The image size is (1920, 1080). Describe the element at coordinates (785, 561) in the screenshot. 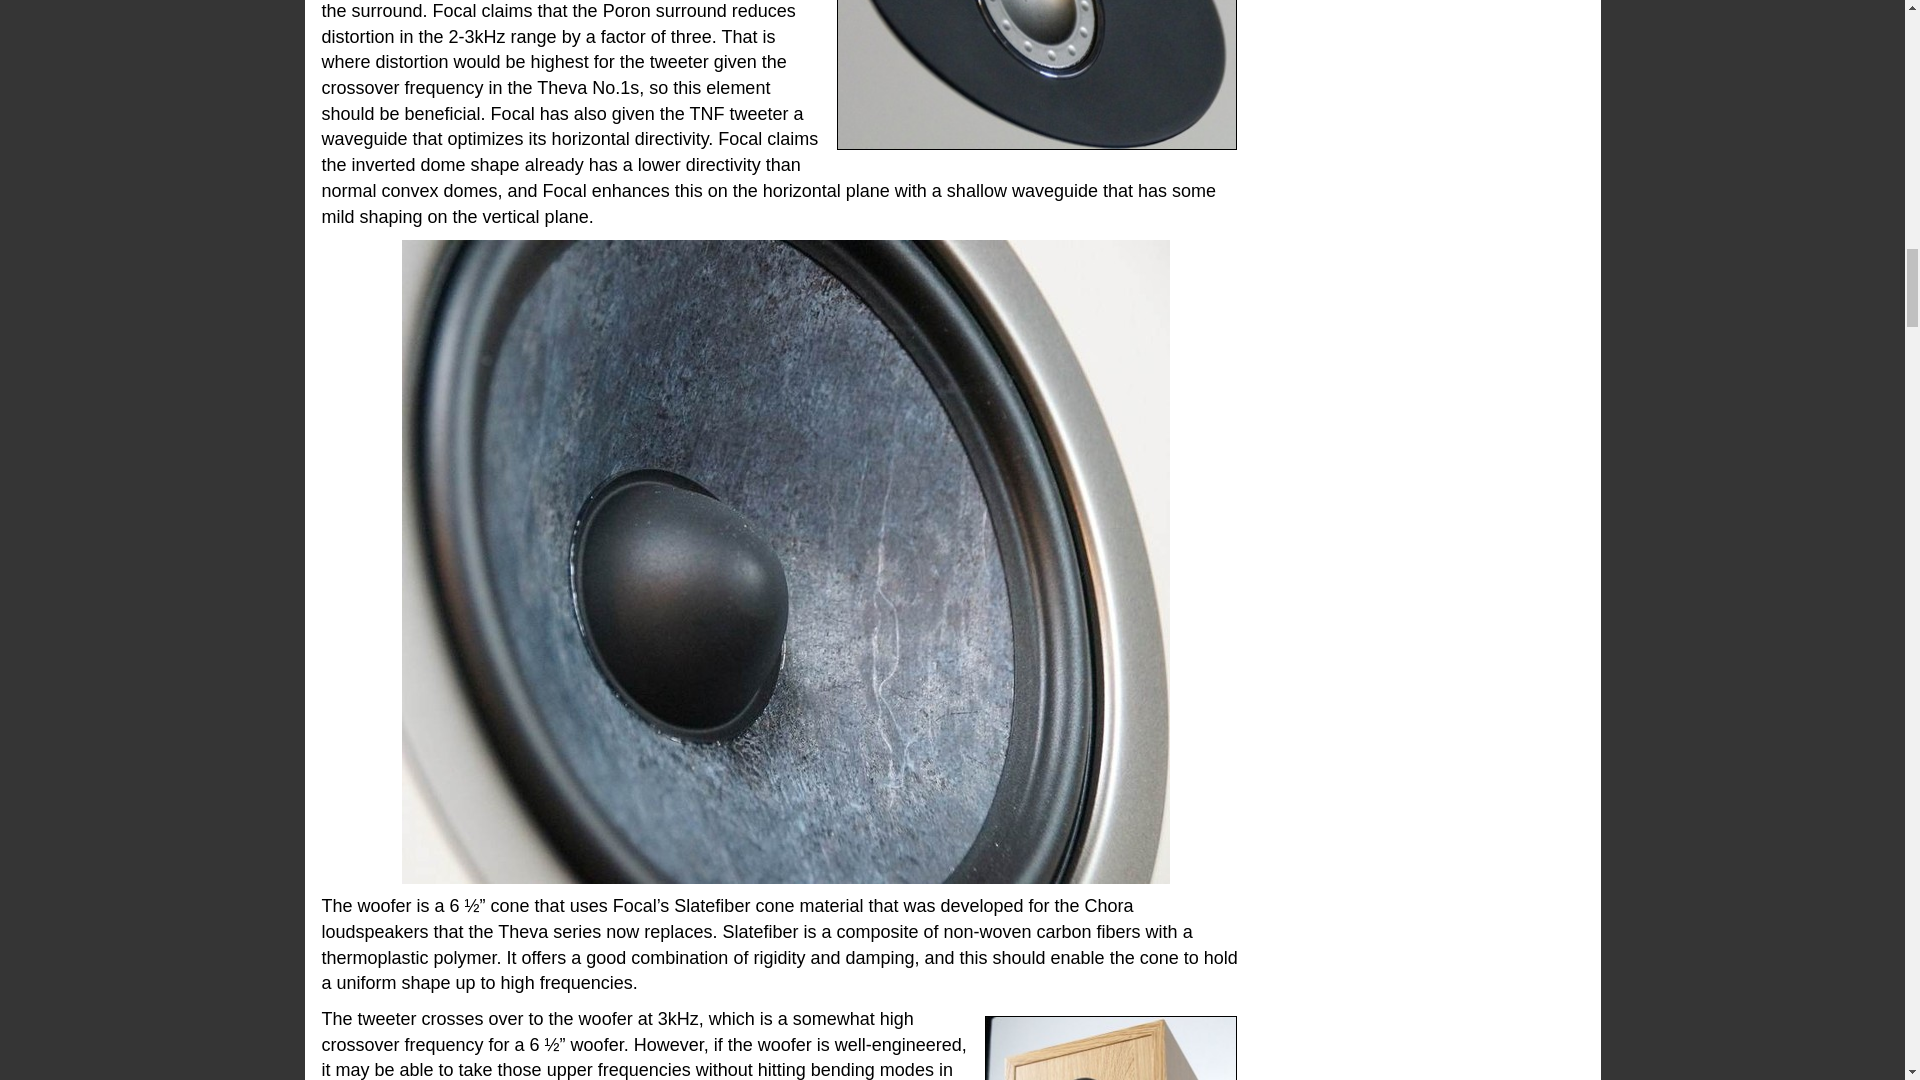

I see `Theva cone` at that location.